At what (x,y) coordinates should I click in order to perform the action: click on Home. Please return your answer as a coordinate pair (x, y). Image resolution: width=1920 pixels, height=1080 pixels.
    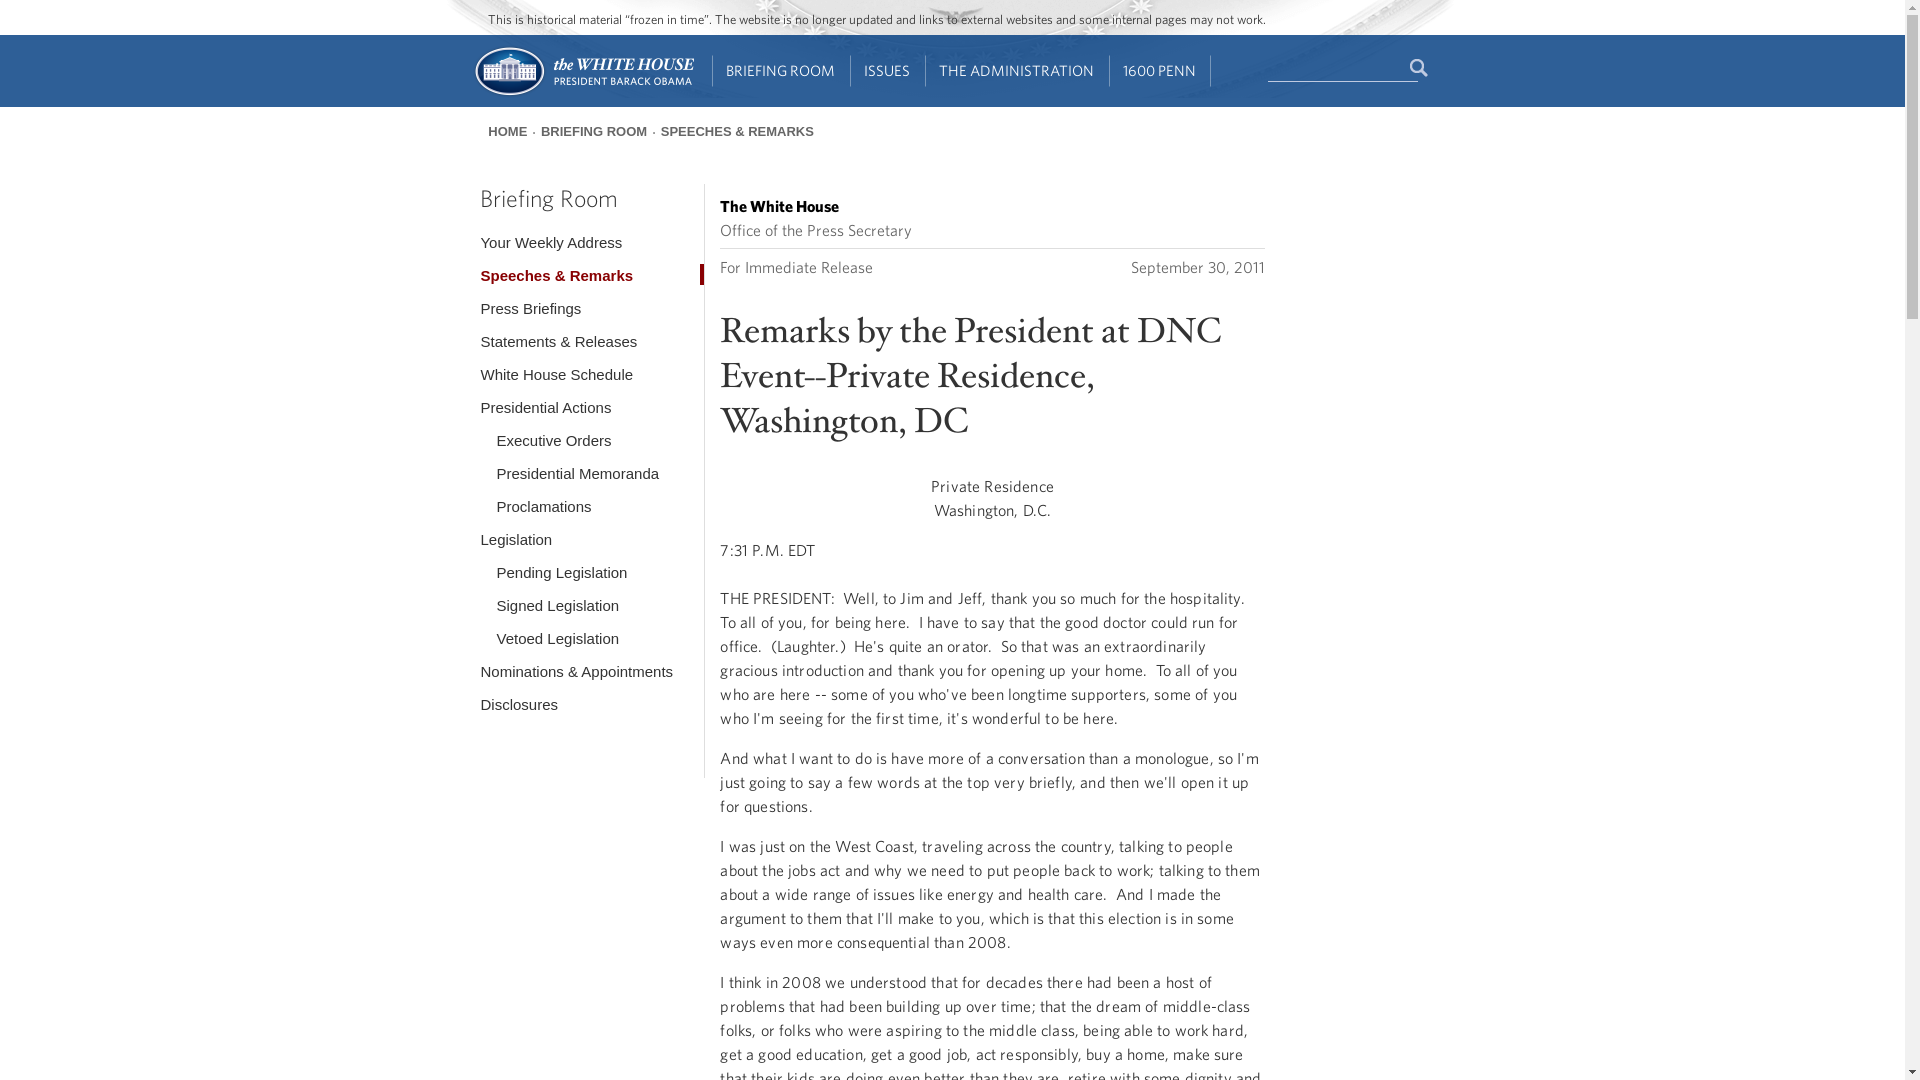
    Looking at the image, I should click on (582, 94).